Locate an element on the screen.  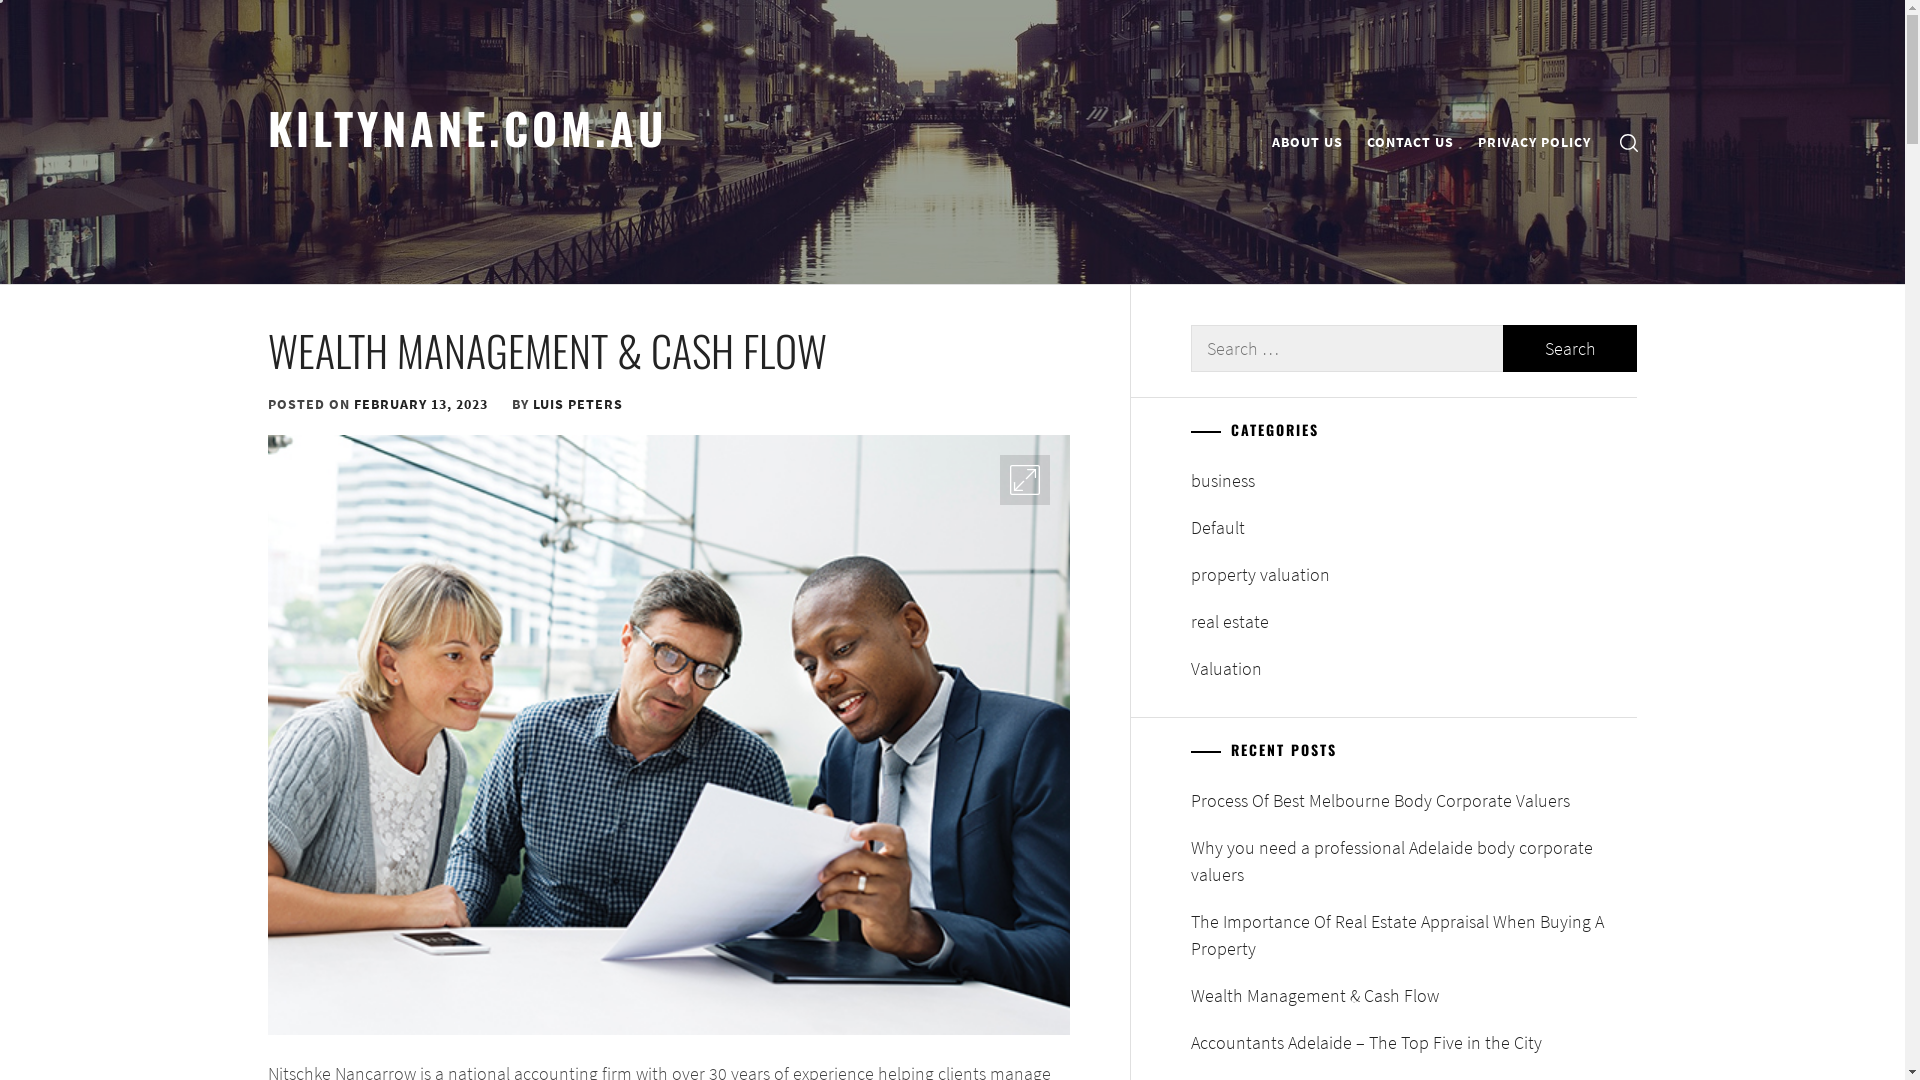
KILTYNANE.COM.AU is located at coordinates (468, 127).